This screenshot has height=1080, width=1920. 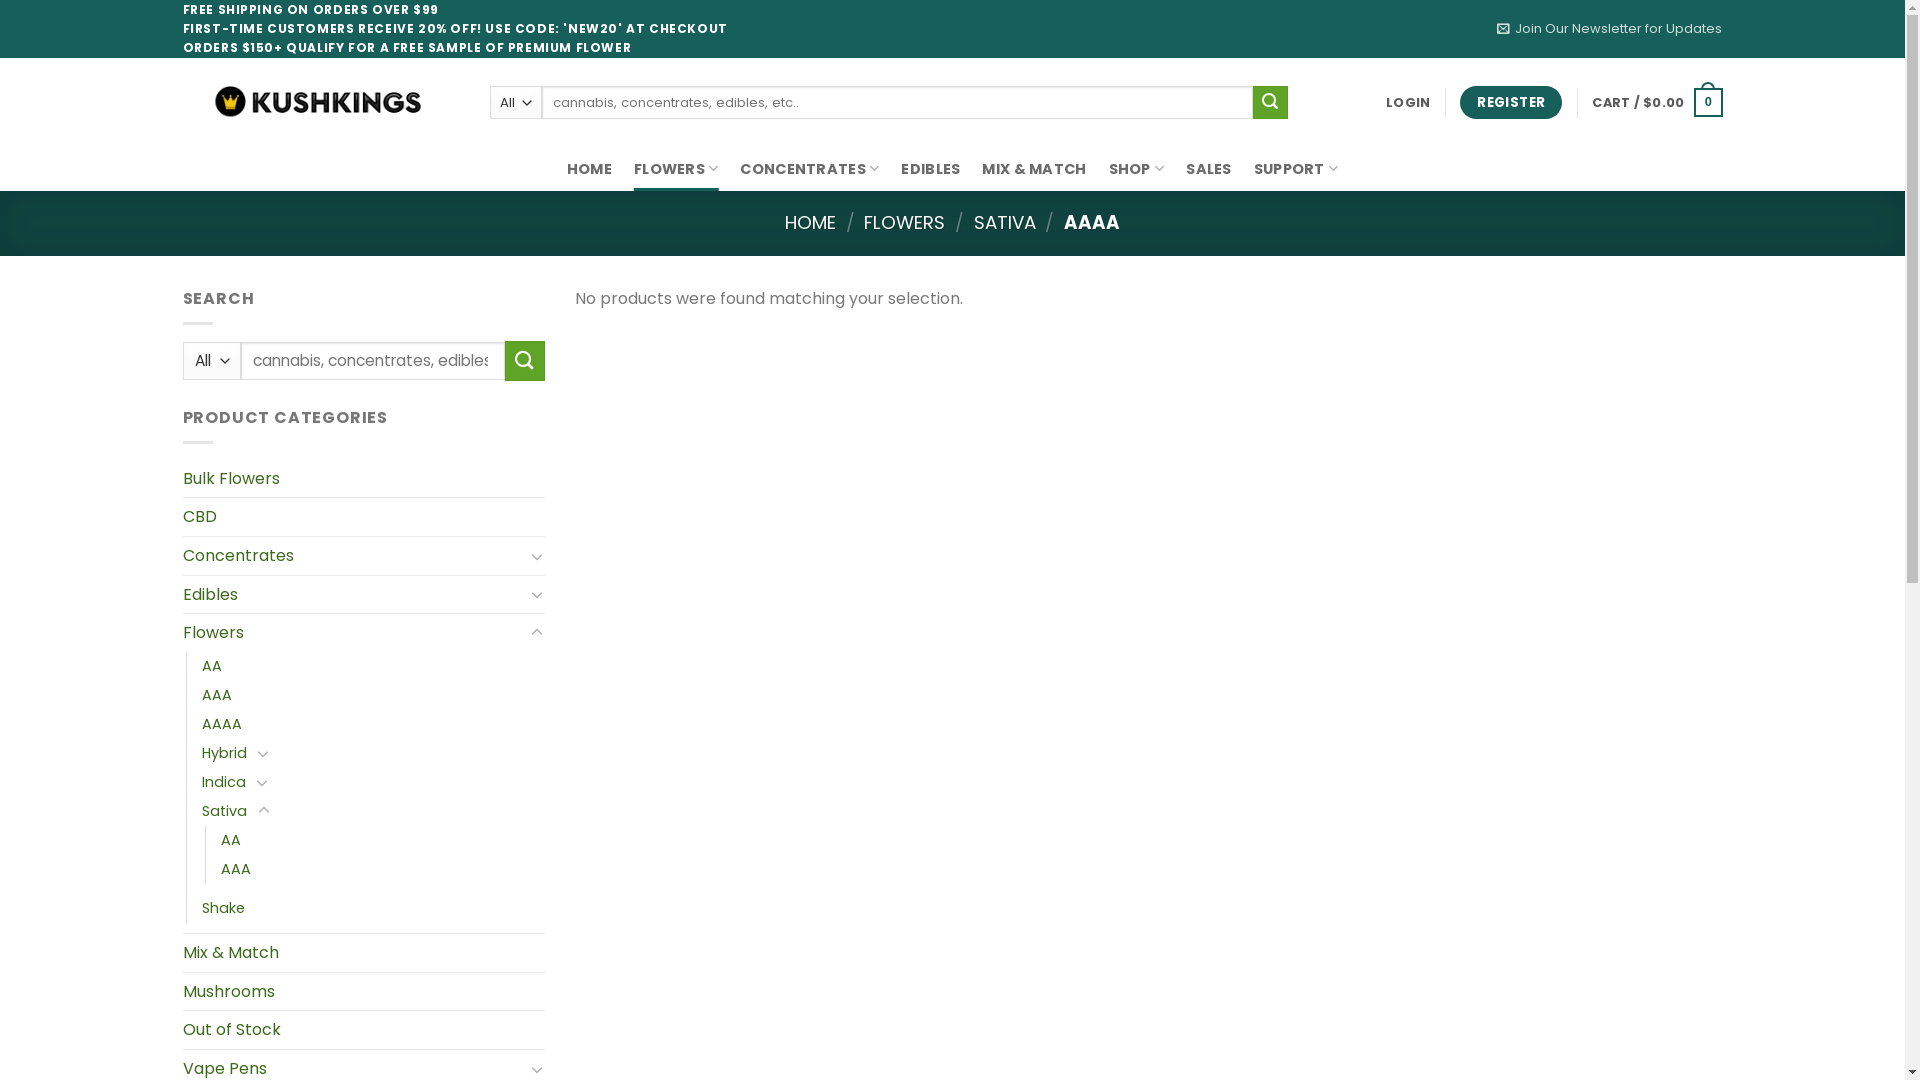 I want to click on Search, so click(x=1270, y=103).